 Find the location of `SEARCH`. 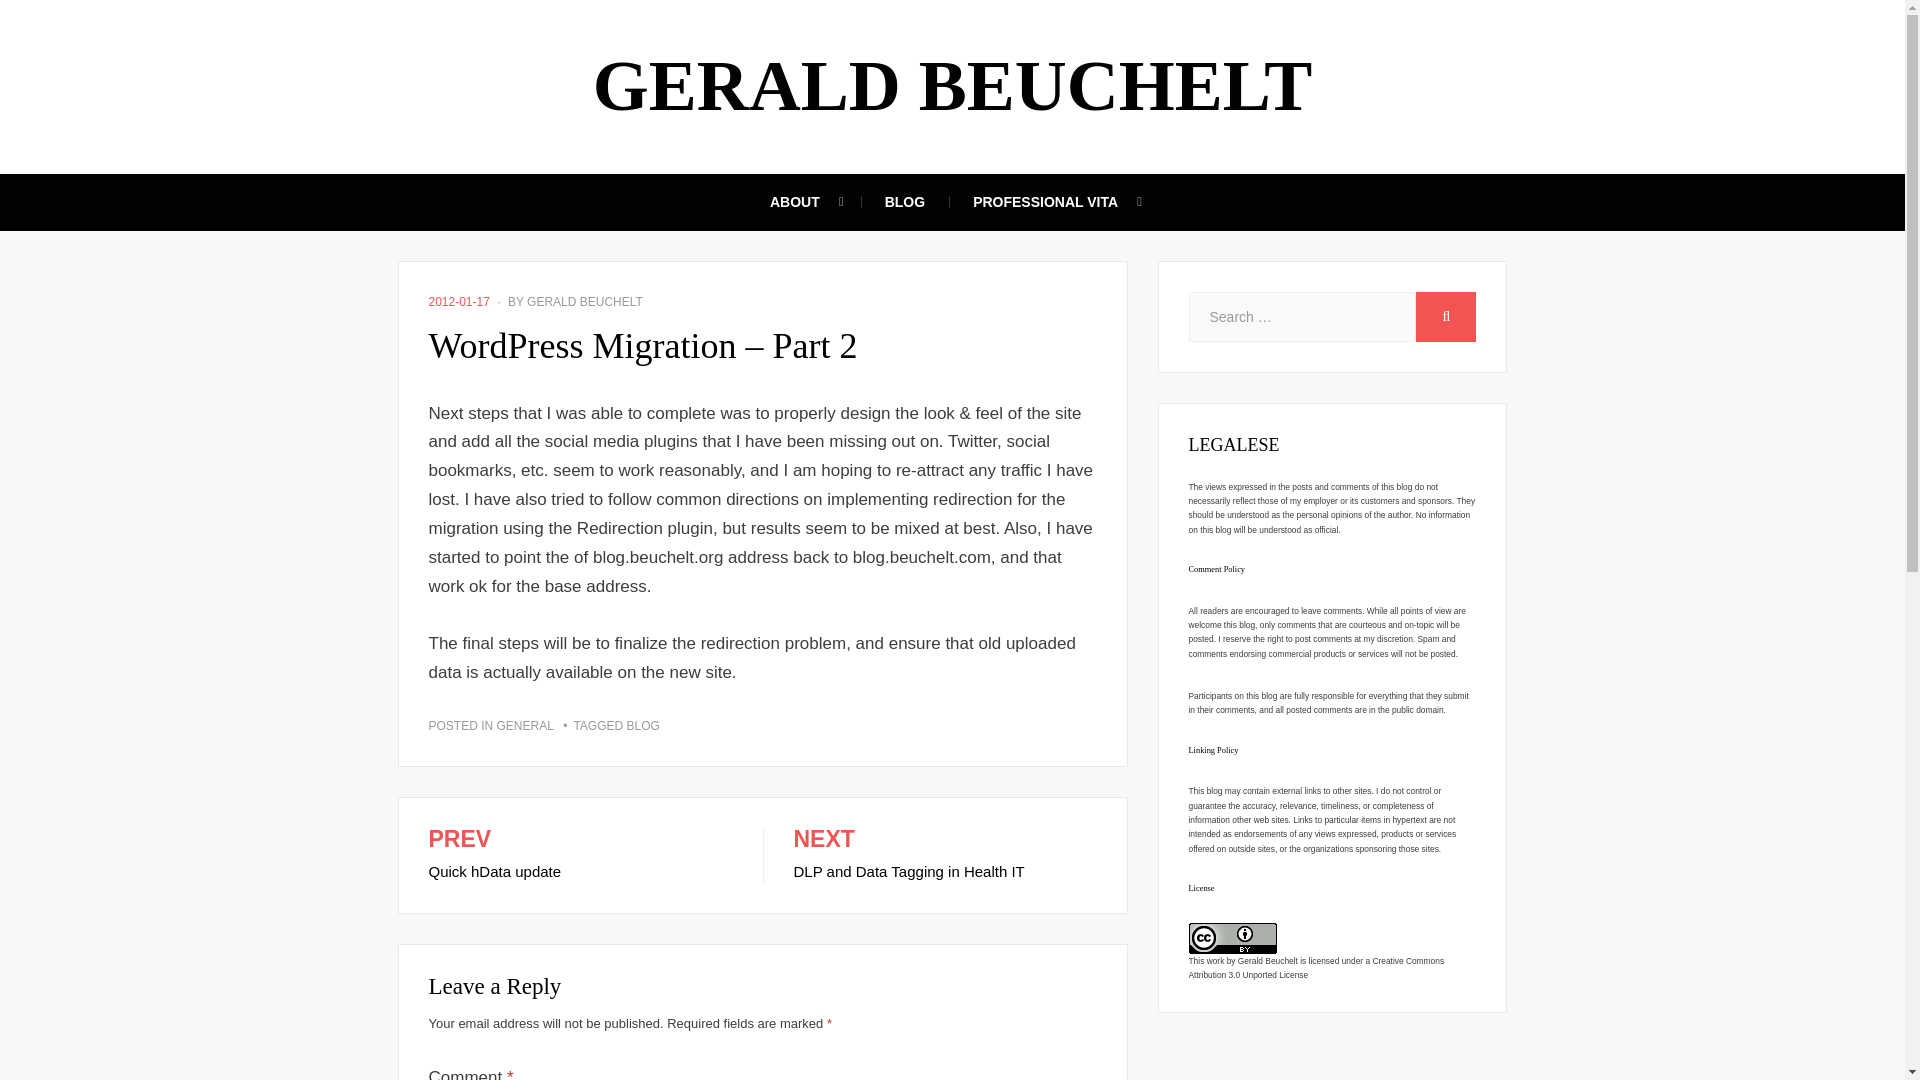

SEARCH is located at coordinates (458, 301).